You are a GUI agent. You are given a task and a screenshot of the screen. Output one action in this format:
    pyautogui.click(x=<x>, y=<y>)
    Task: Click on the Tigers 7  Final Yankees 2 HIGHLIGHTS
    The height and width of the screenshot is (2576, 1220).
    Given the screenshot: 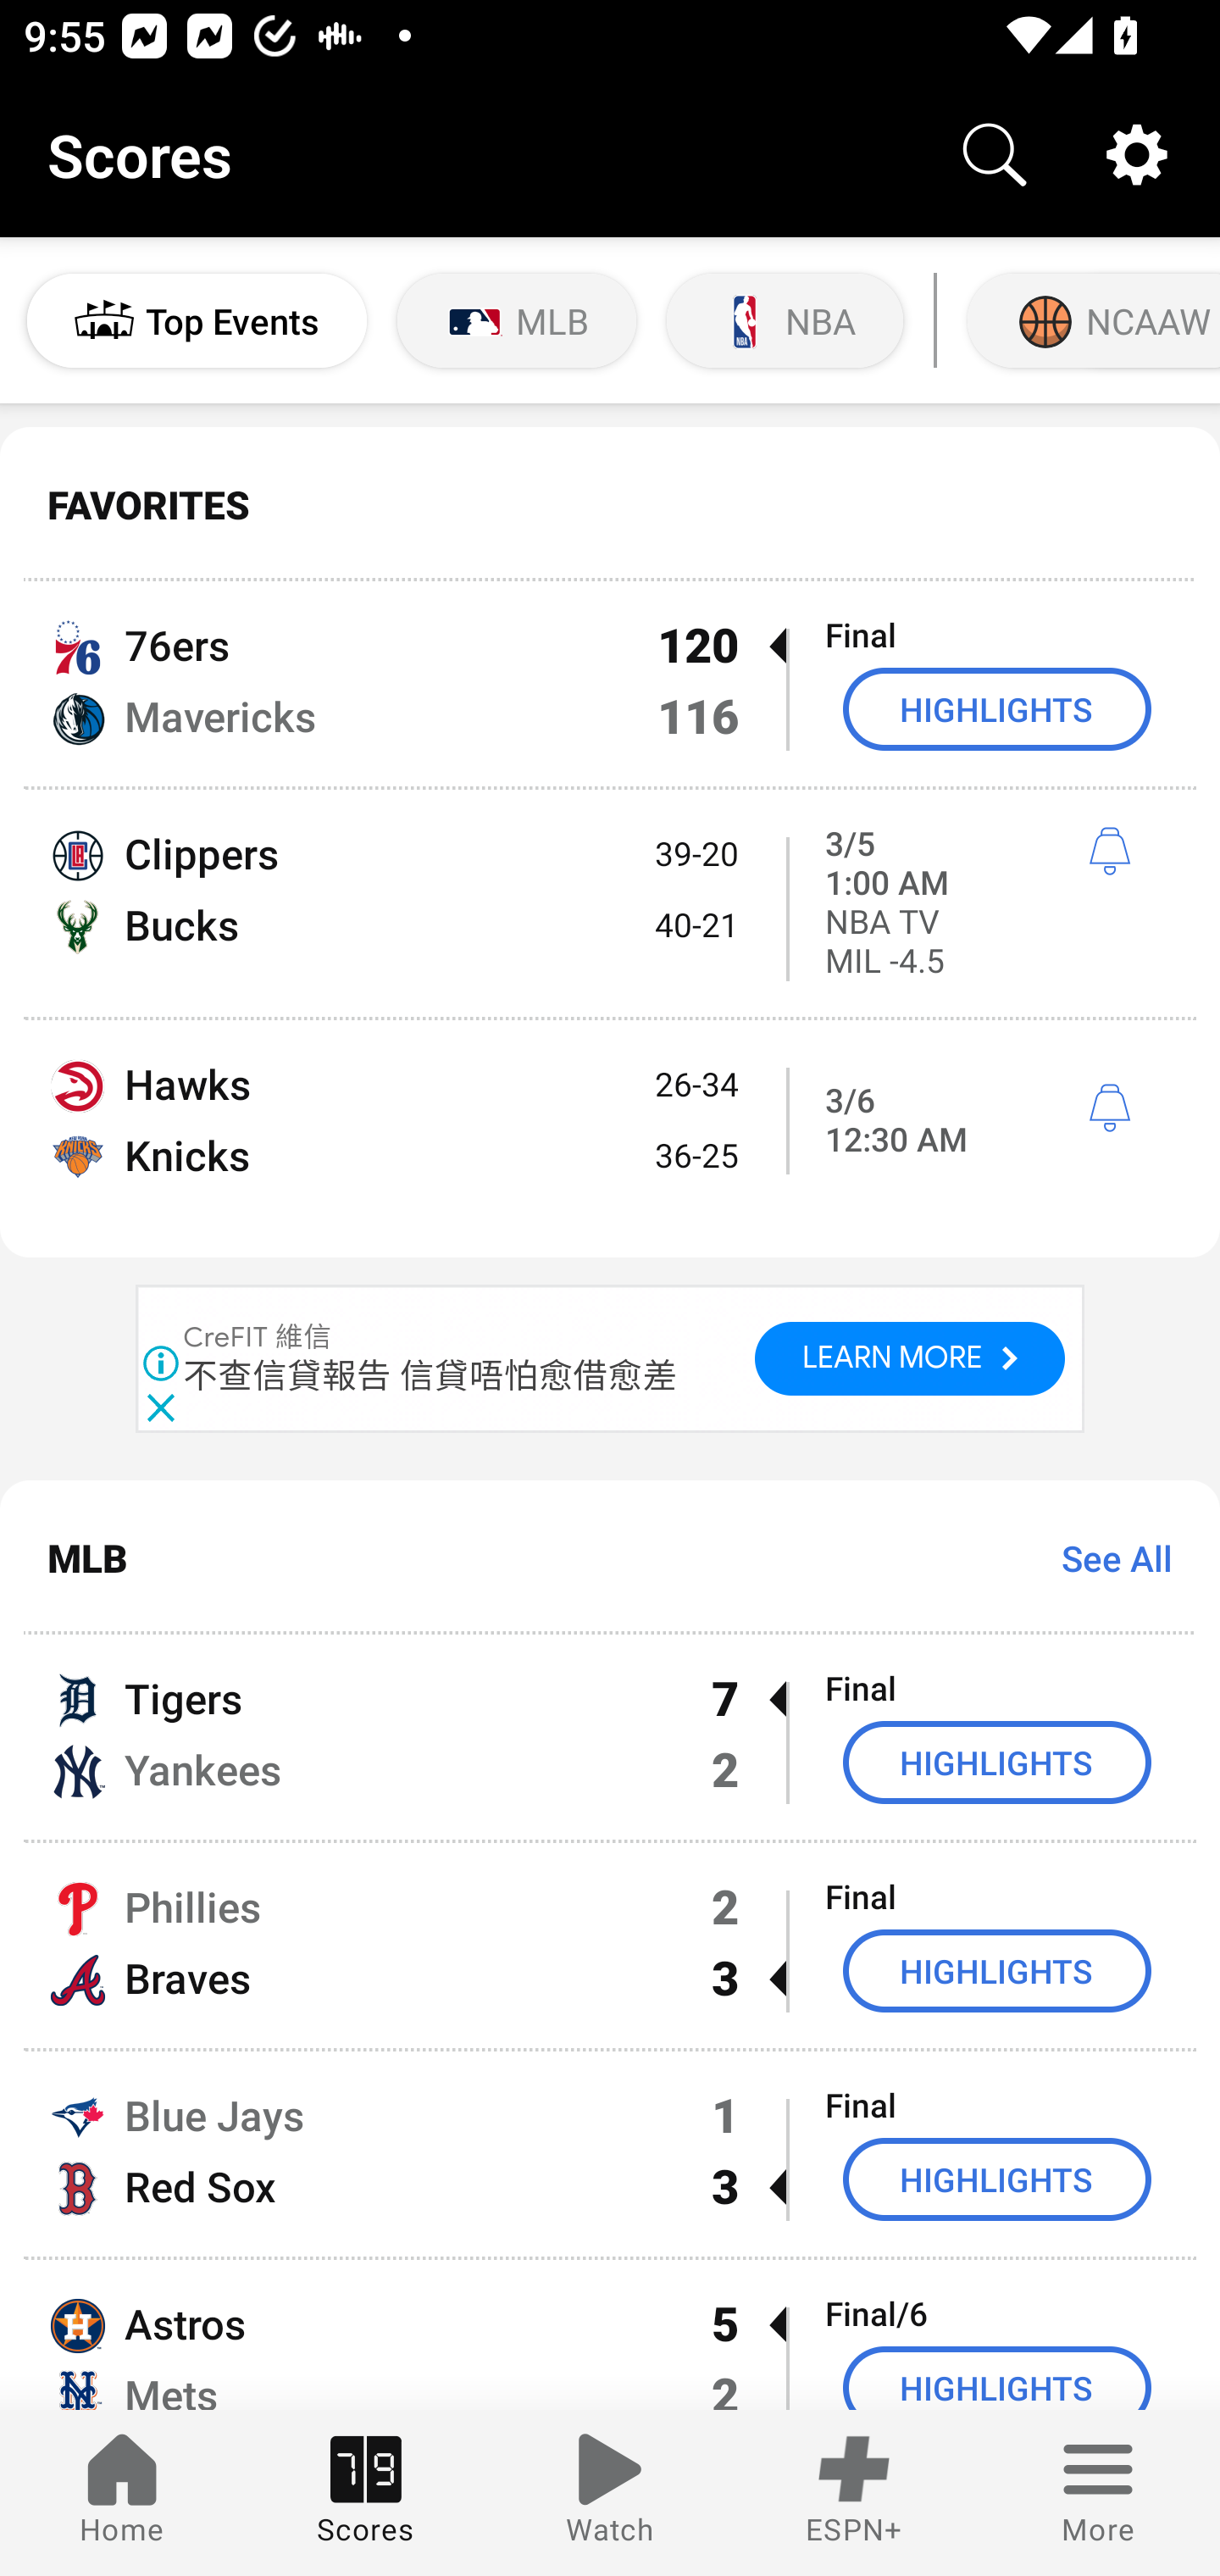 What is the action you would take?
    pyautogui.click(x=610, y=1737)
    